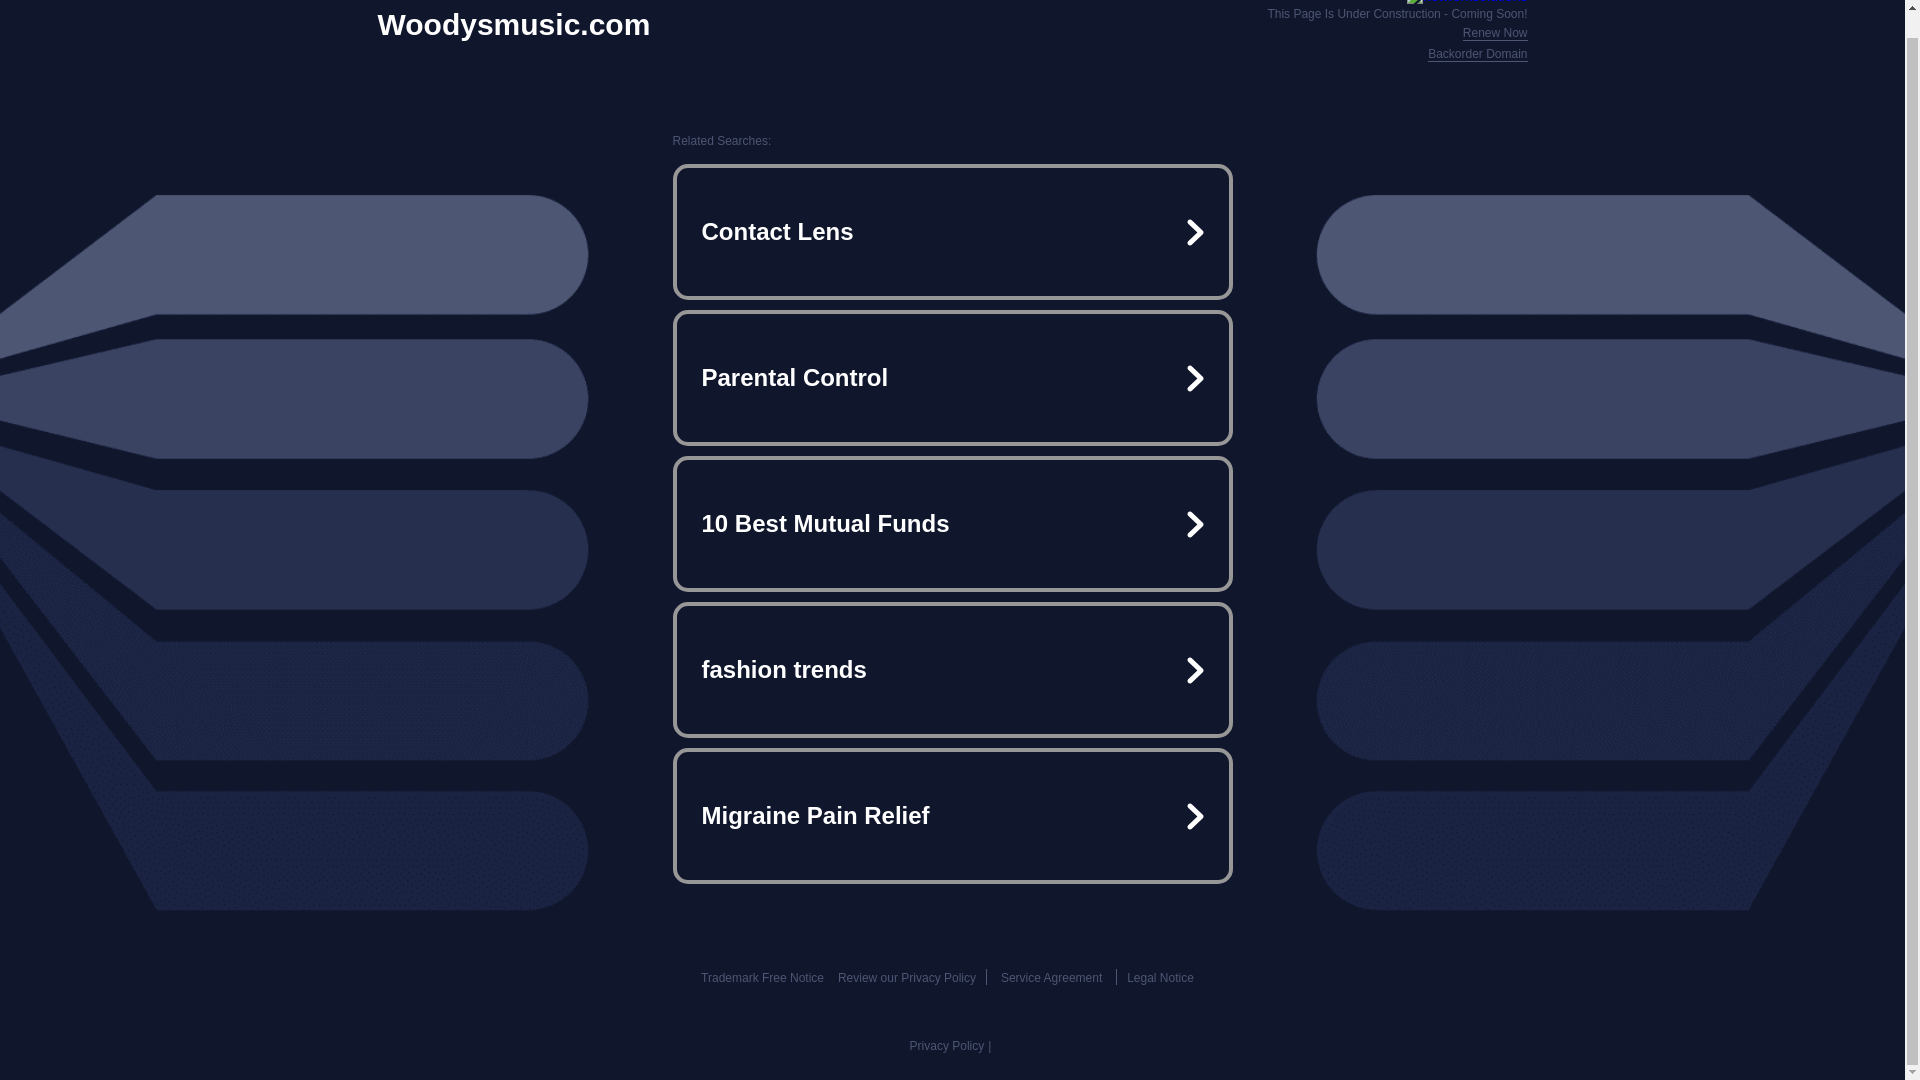 This screenshot has width=1920, height=1080. Describe the element at coordinates (947, 1046) in the screenshot. I see `Privacy Policy` at that location.